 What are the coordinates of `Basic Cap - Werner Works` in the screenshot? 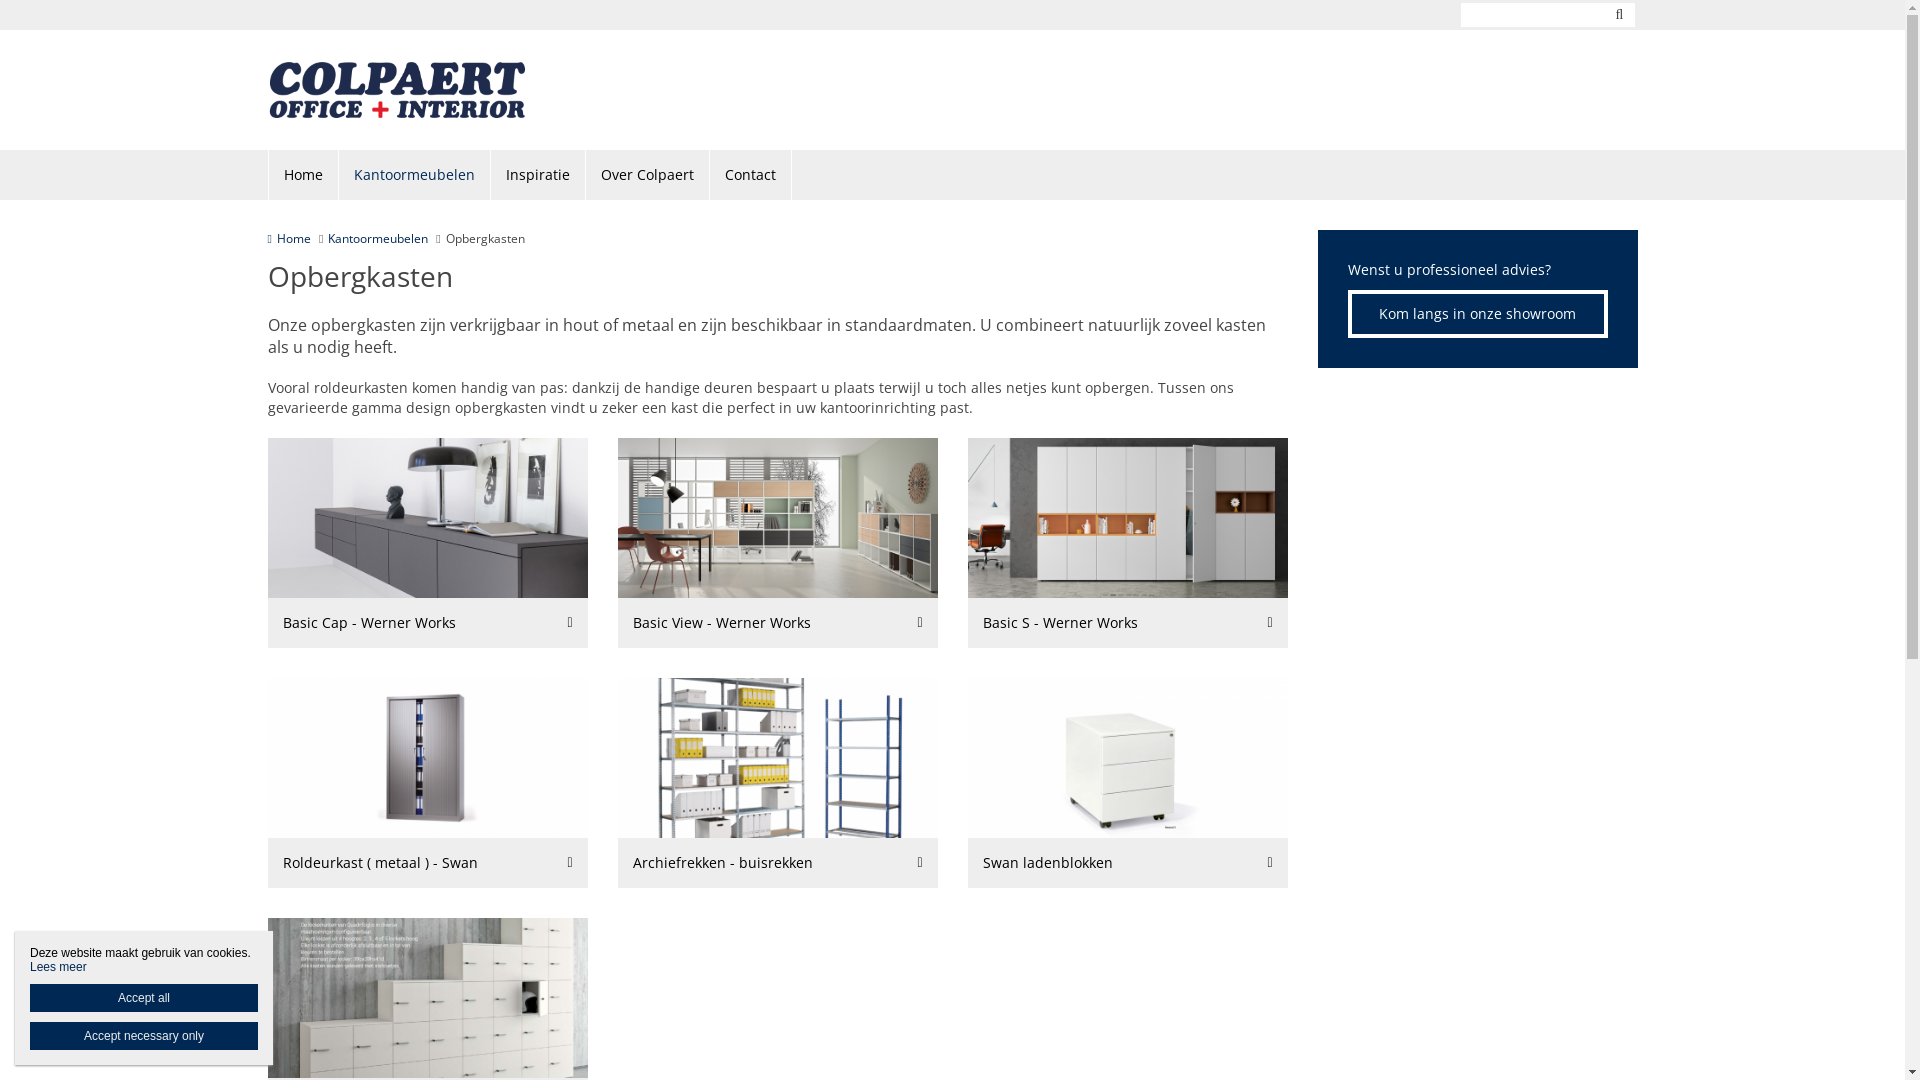 It's located at (428, 623).